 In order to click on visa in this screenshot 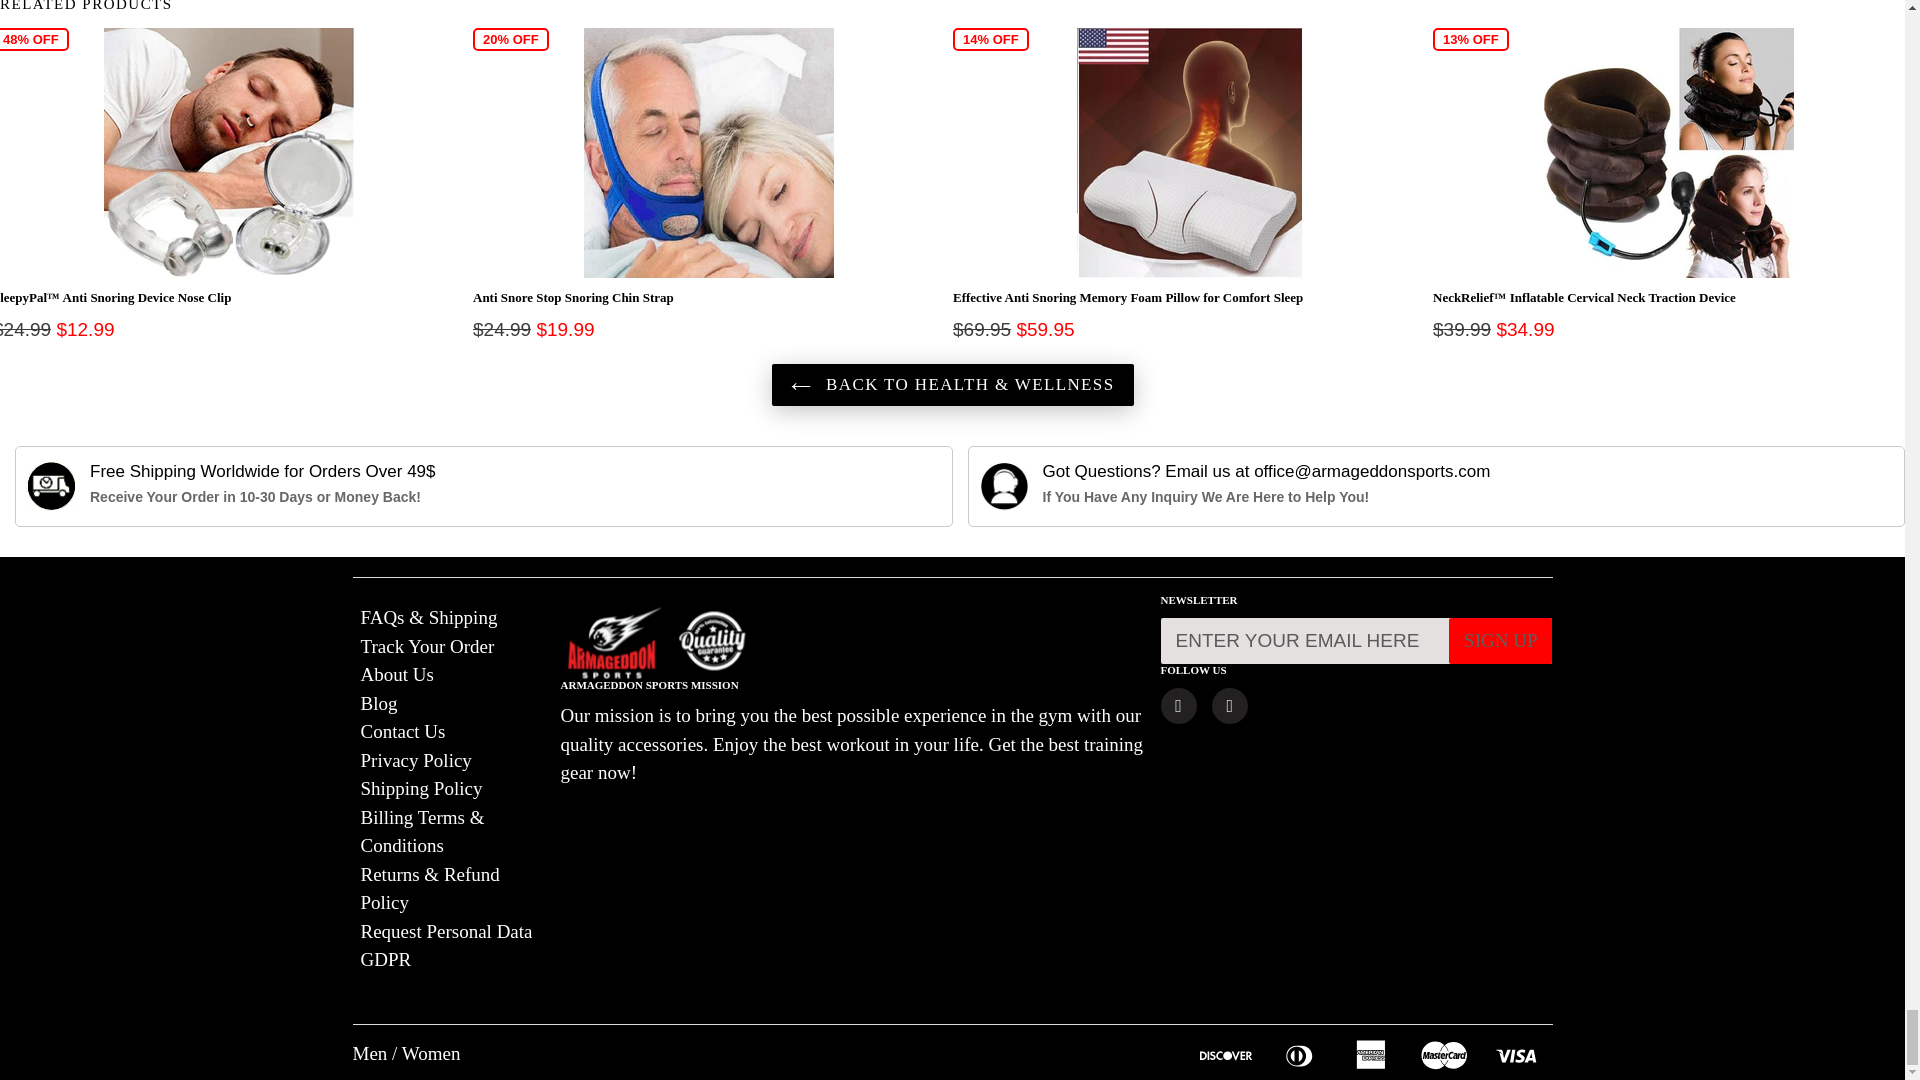, I will do `click(1518, 1053)`.